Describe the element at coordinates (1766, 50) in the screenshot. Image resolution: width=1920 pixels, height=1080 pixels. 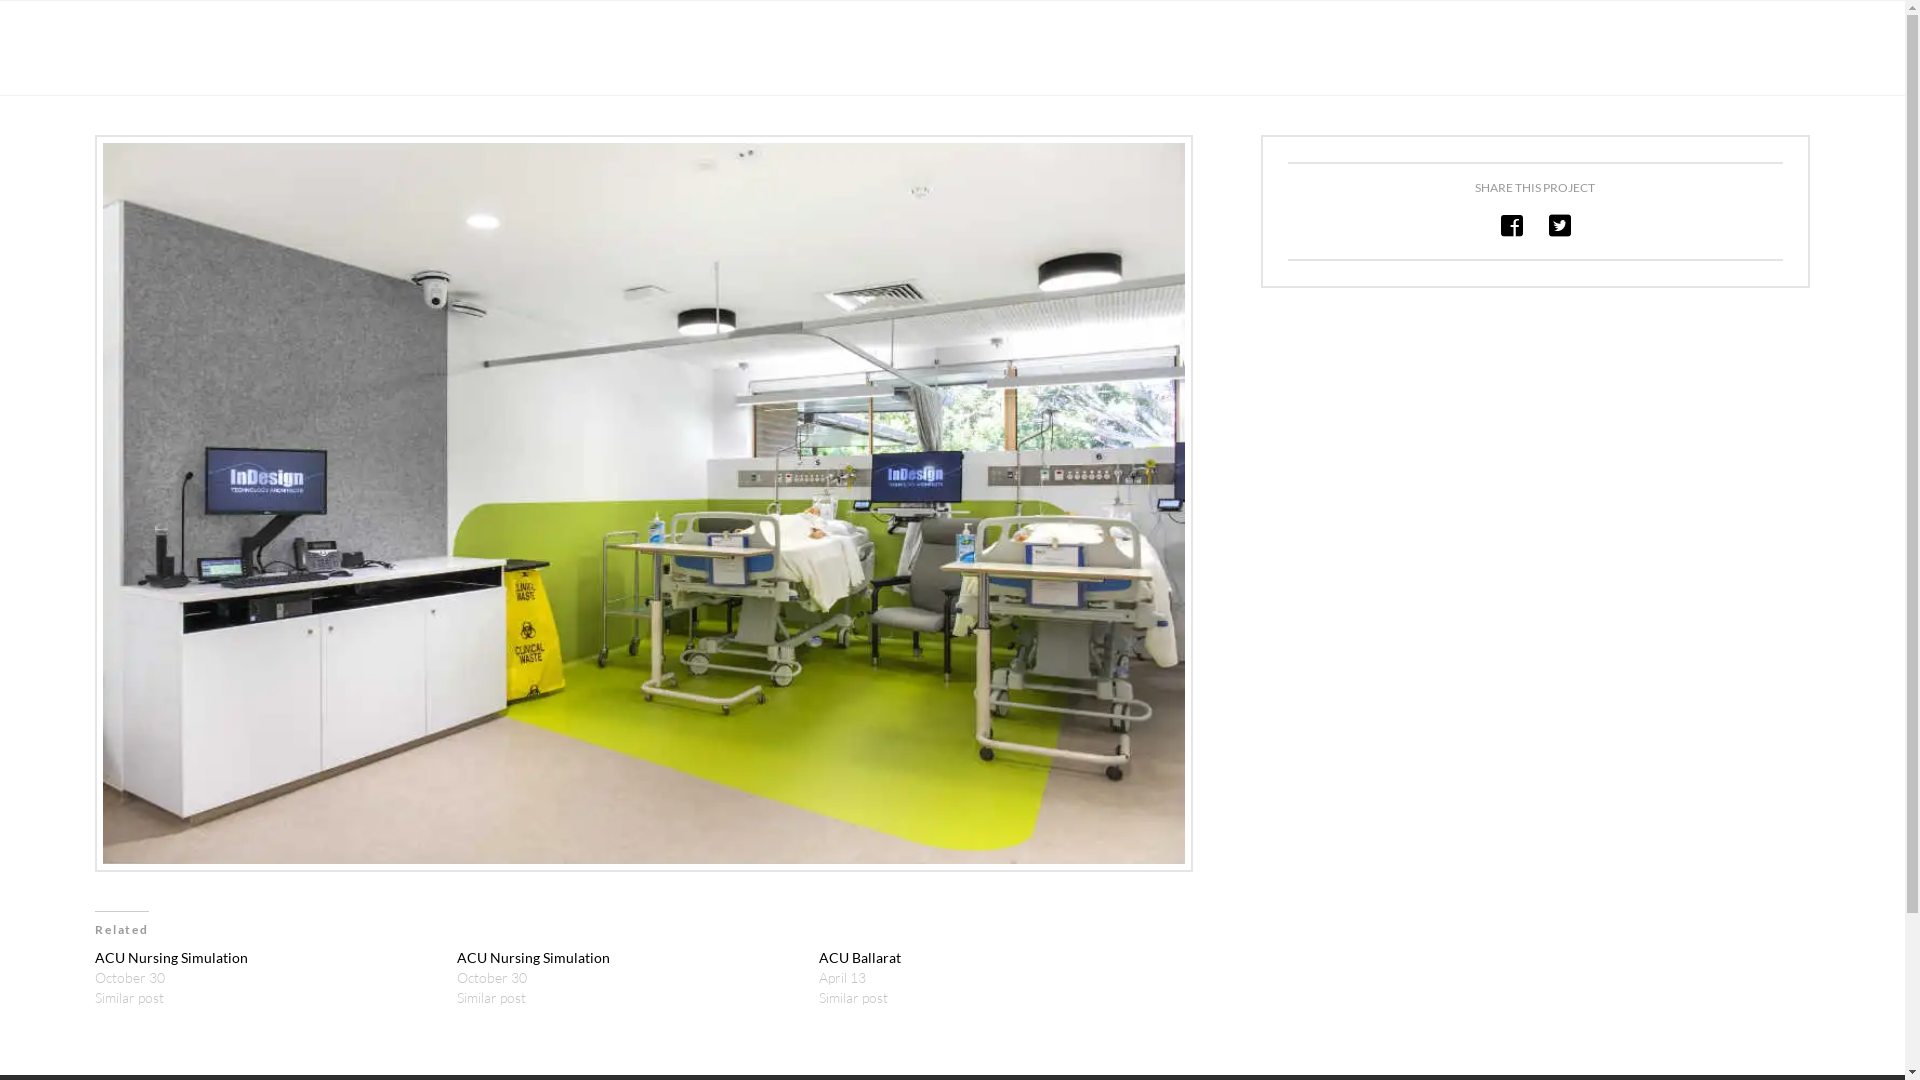
I see `CONTACT` at that location.